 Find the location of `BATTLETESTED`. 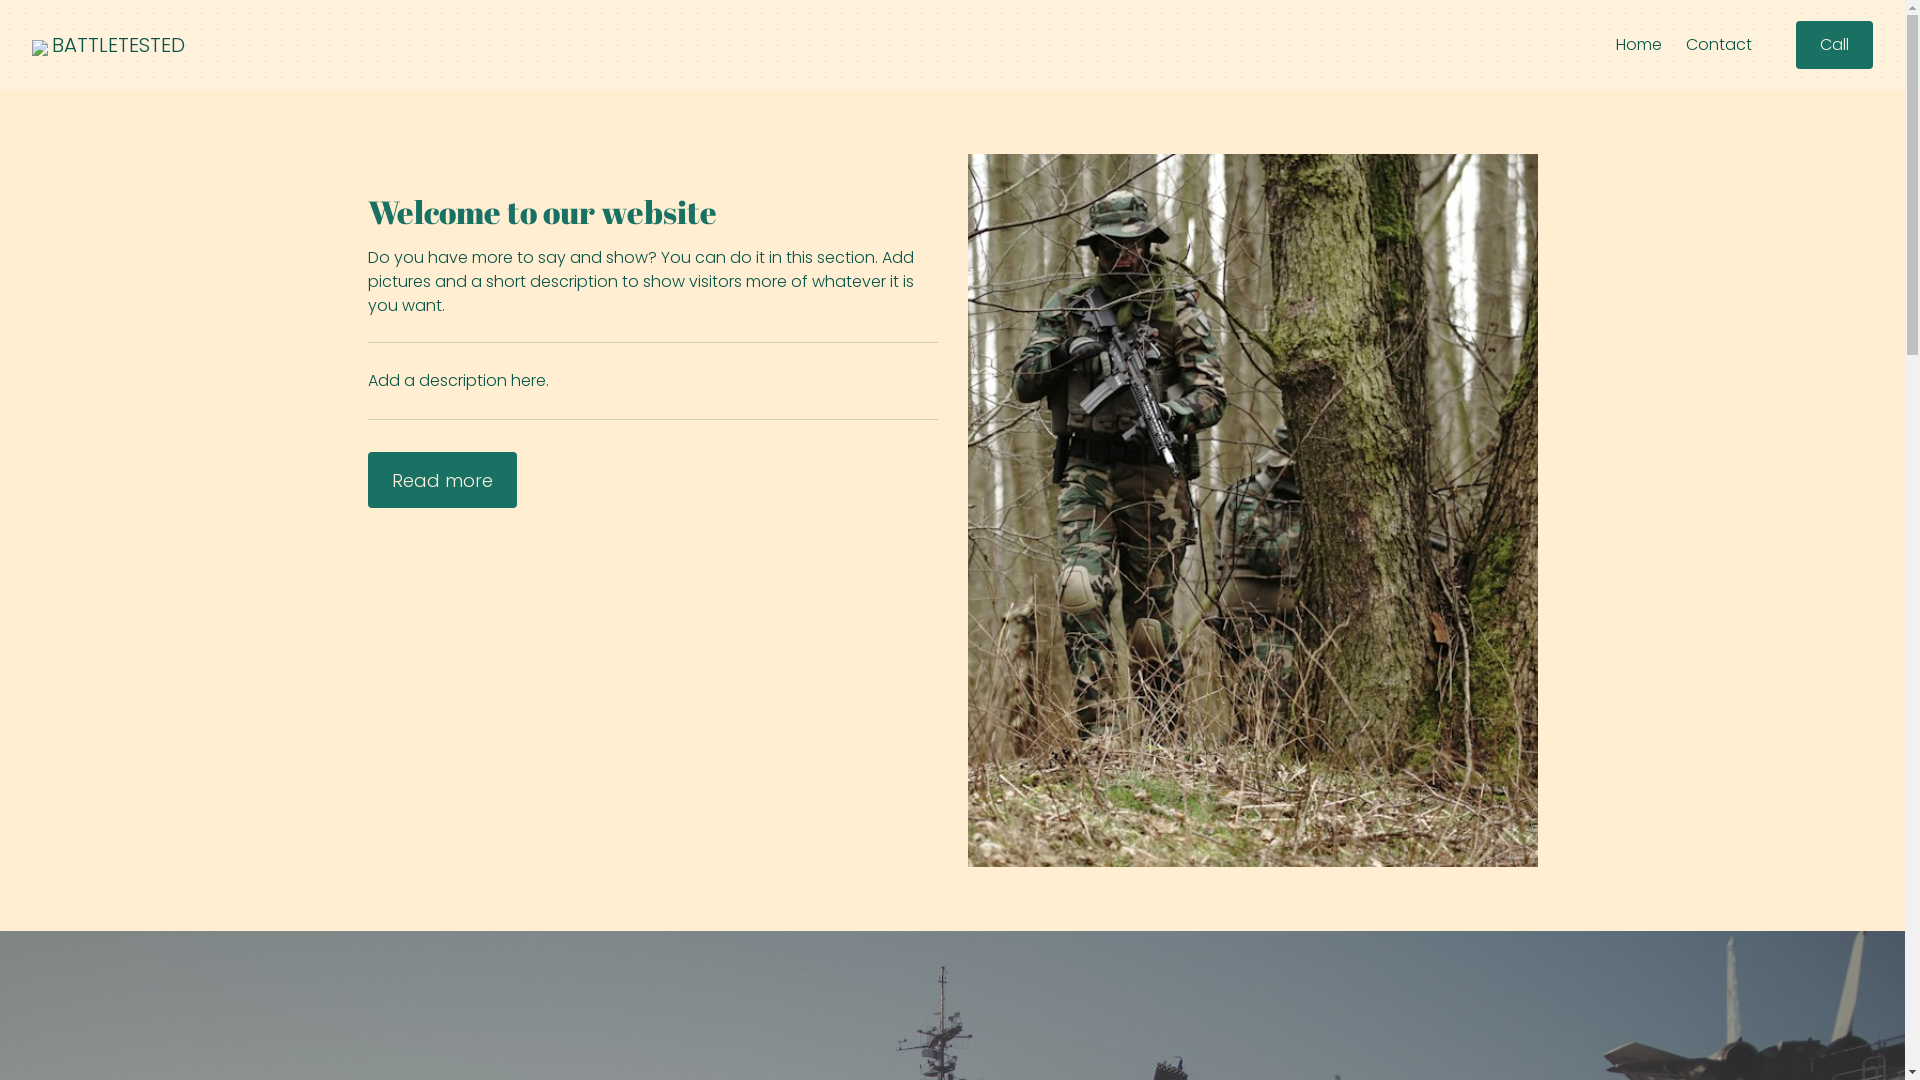

BATTLETESTED is located at coordinates (118, 45).